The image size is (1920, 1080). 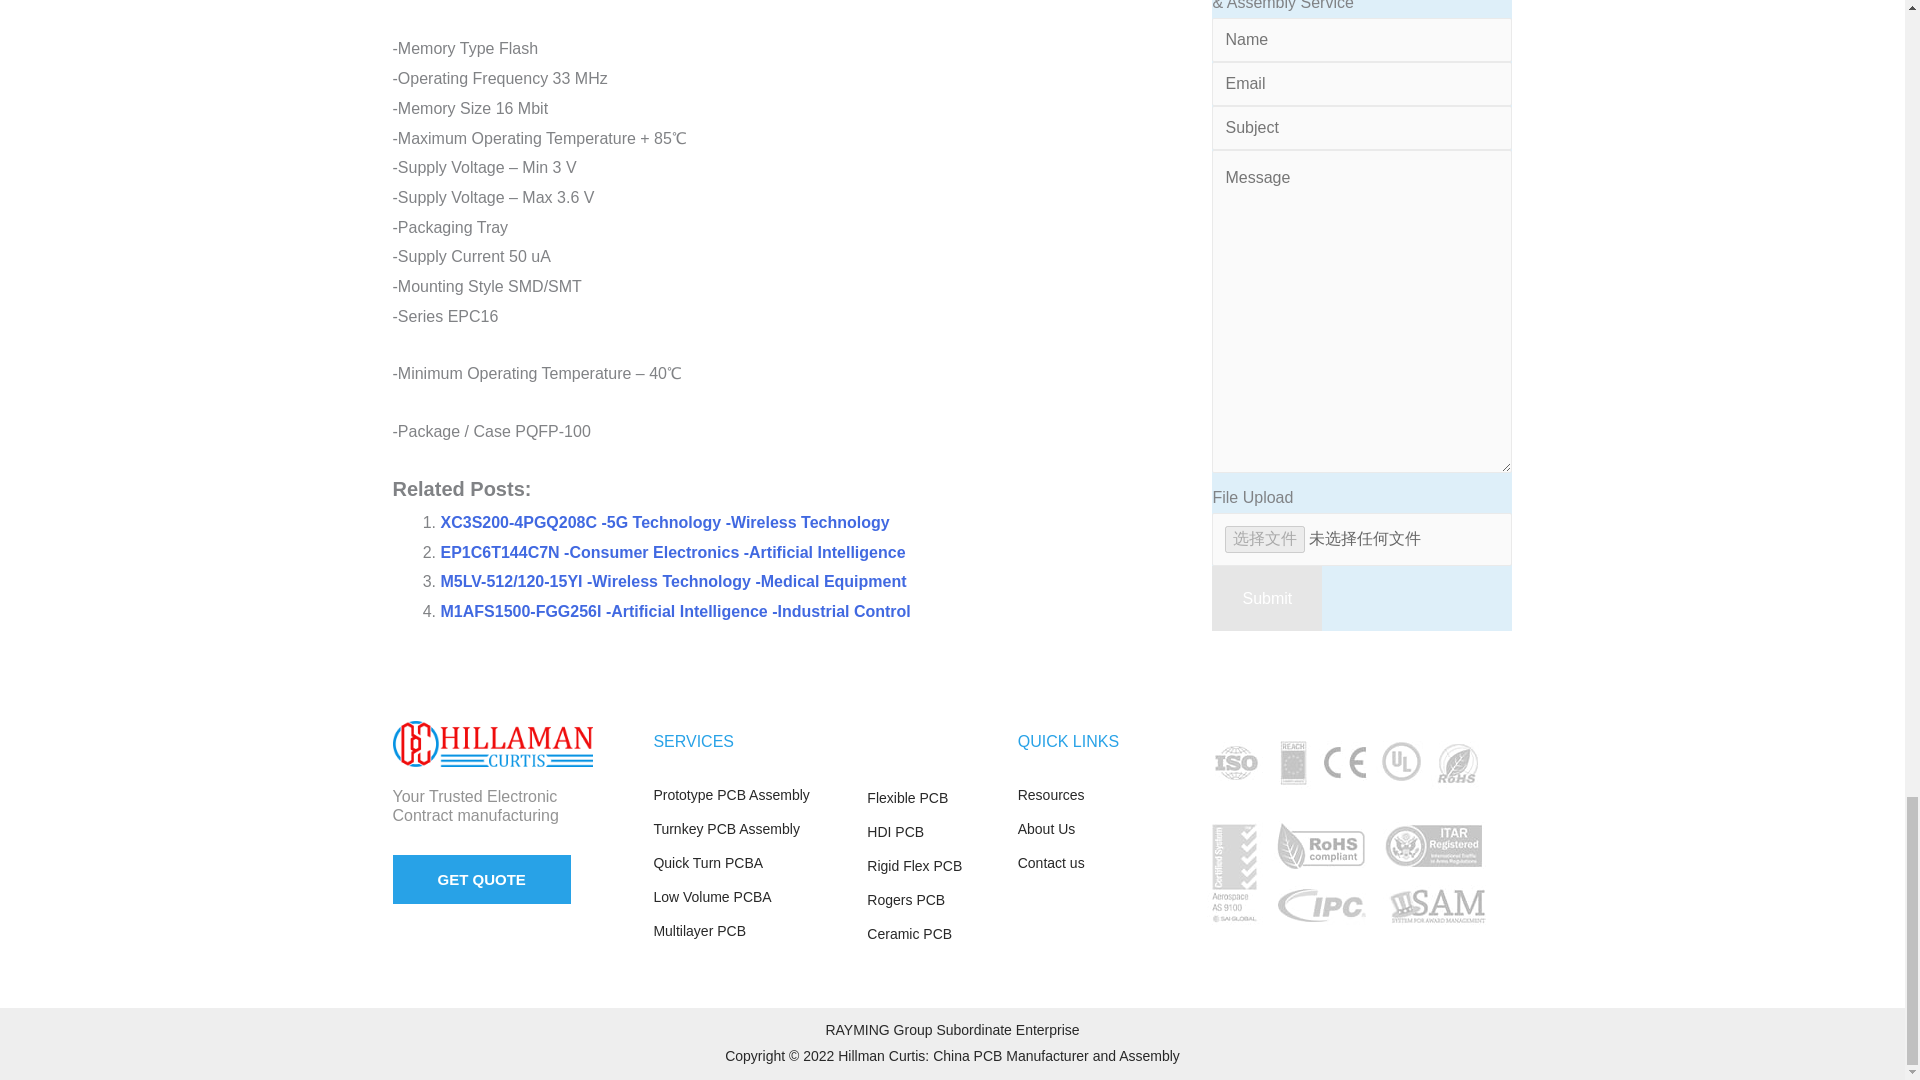 I want to click on Quick Turn PCBA, so click(x=749, y=864).